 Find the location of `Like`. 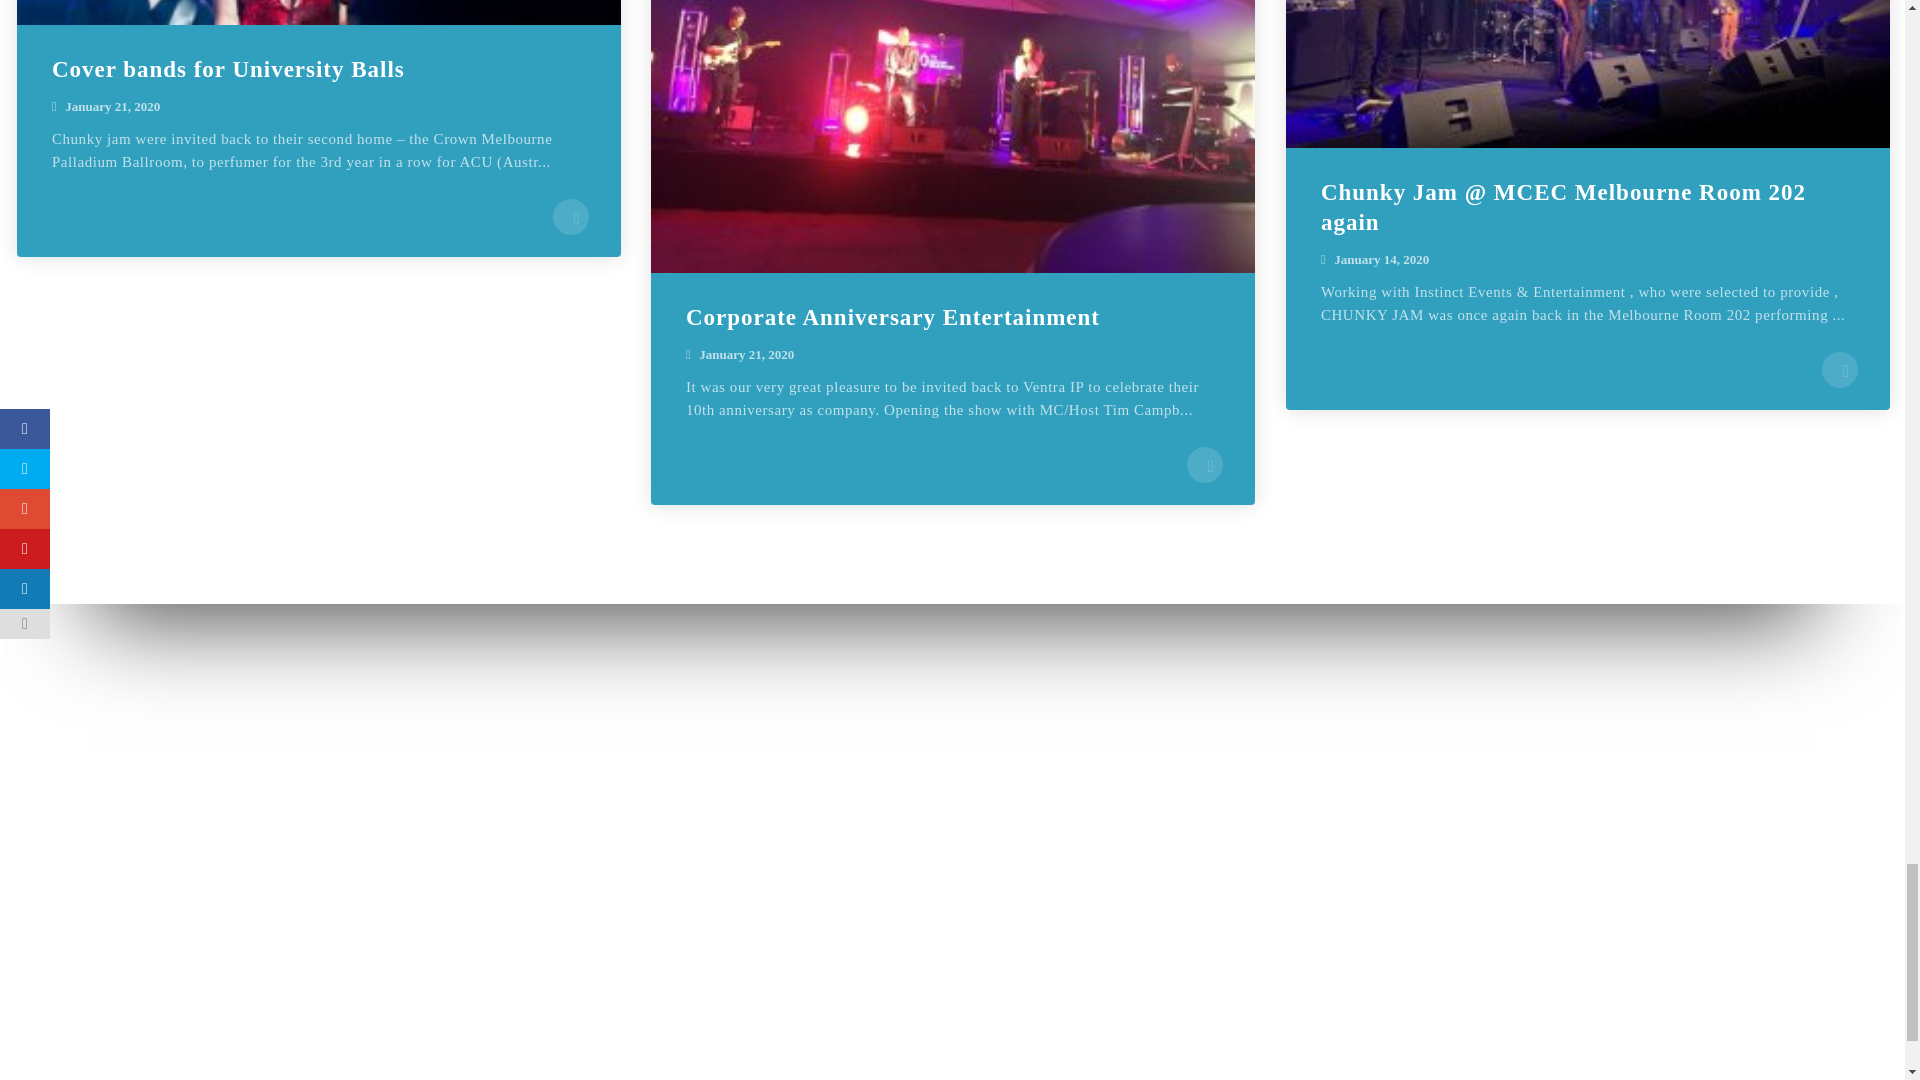

Like is located at coordinates (1204, 464).